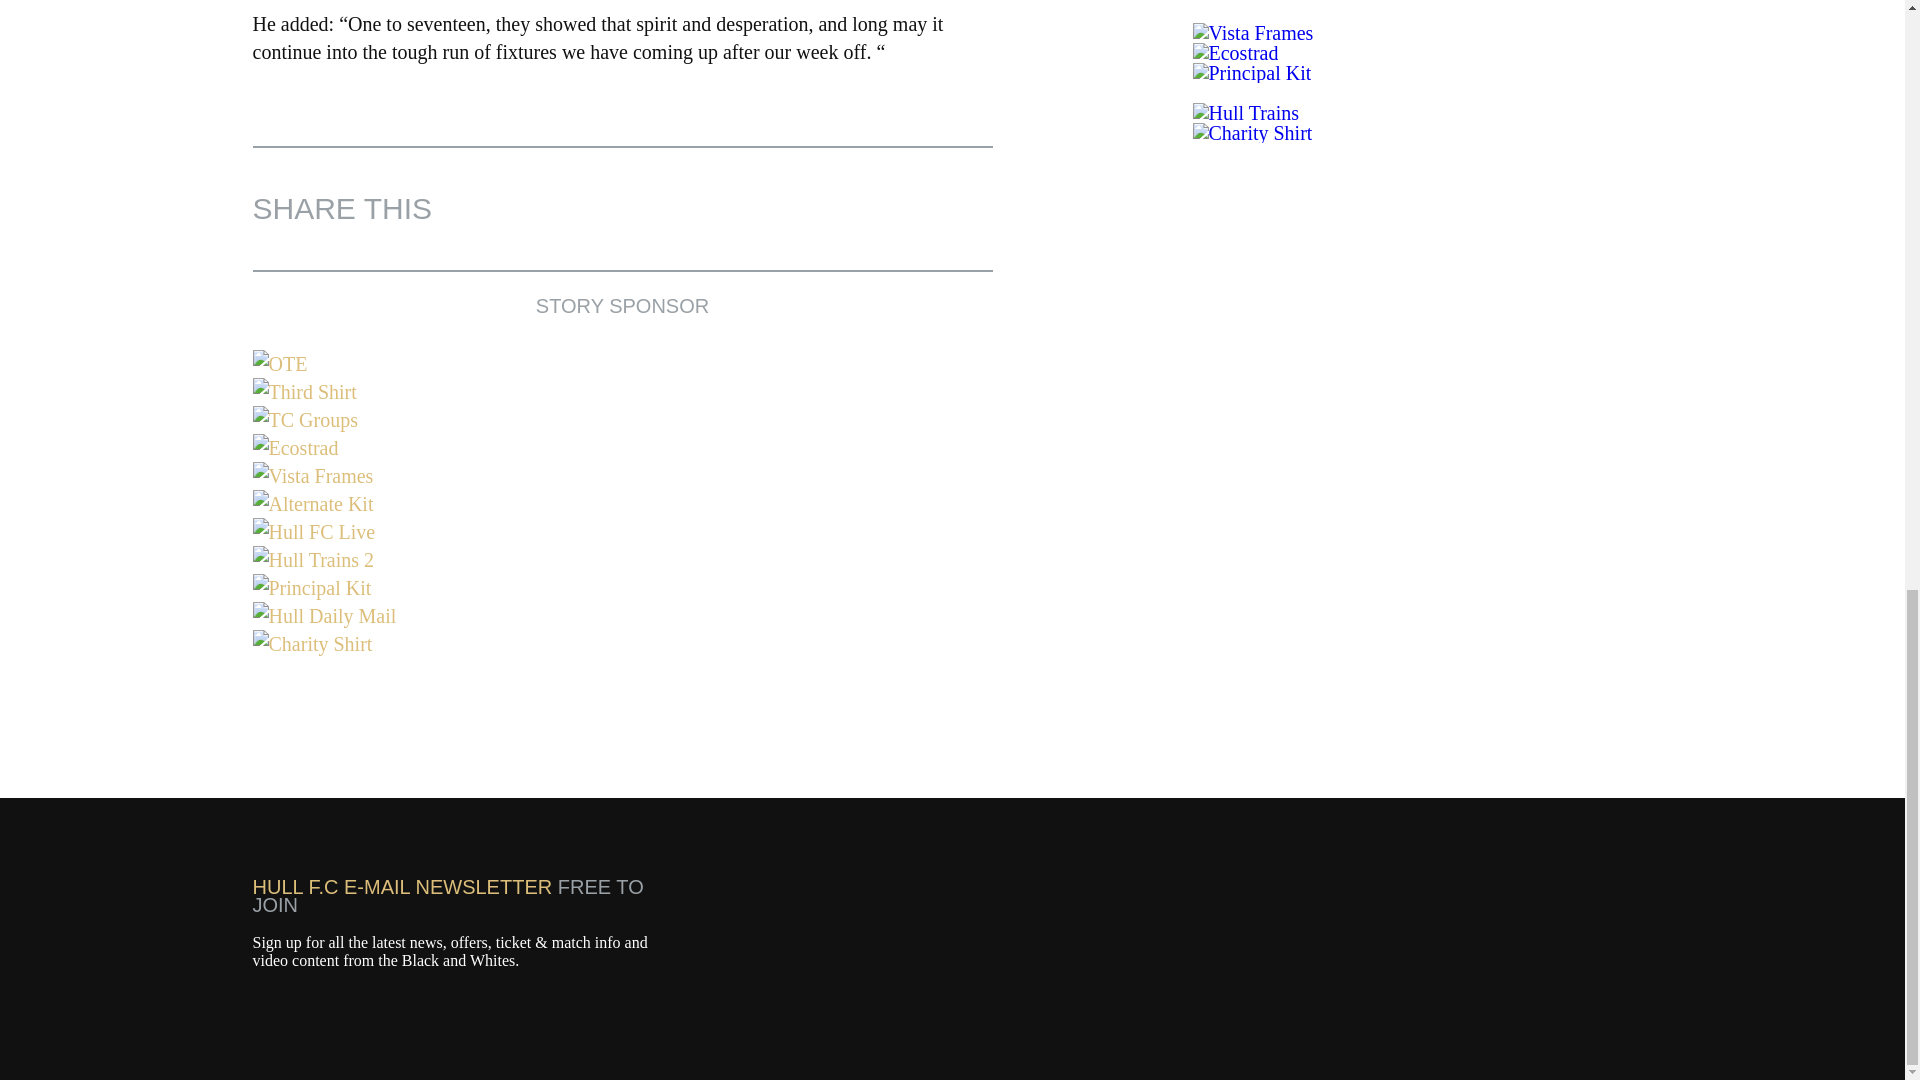 The width and height of the screenshot is (1920, 1080). What do you see at coordinates (622, 364) in the screenshot?
I see `OTE` at bounding box center [622, 364].